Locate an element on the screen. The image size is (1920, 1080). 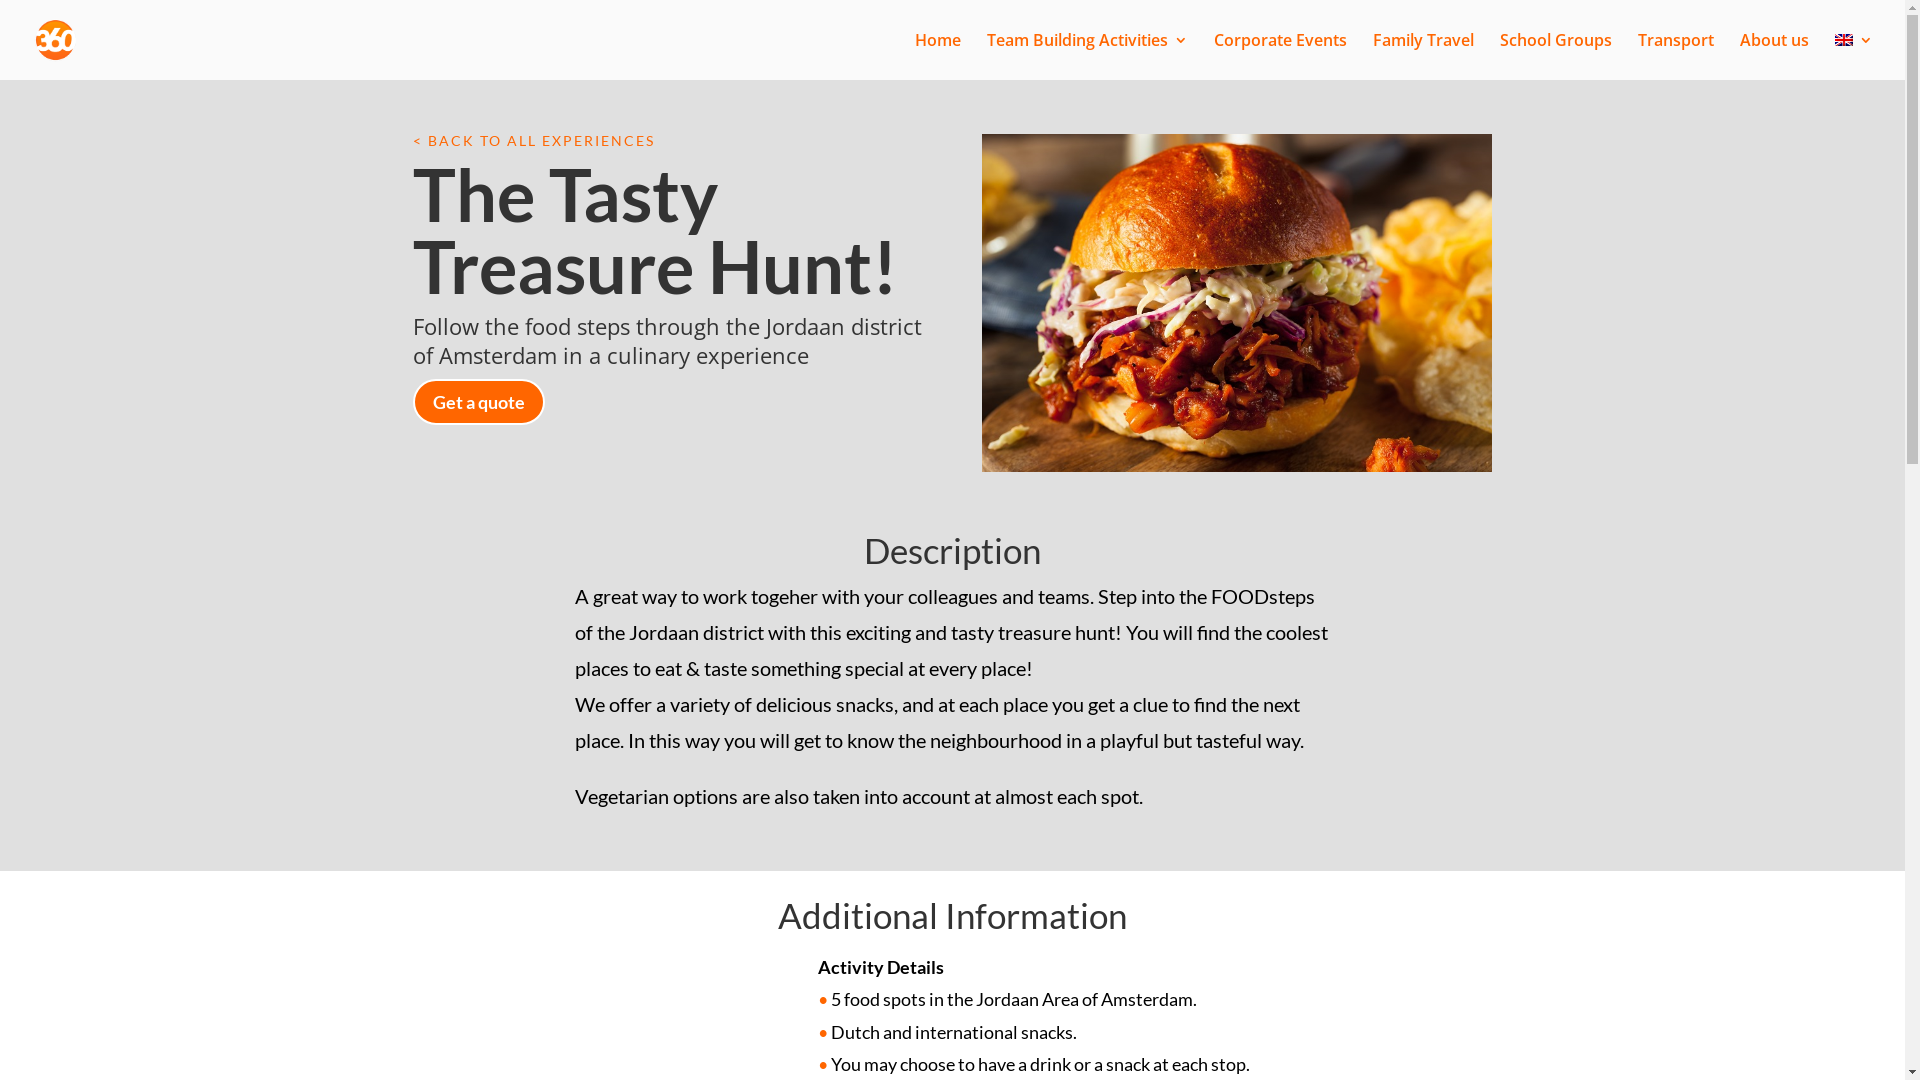
< BACK TO ALL EXPERIENCES is located at coordinates (533, 140).